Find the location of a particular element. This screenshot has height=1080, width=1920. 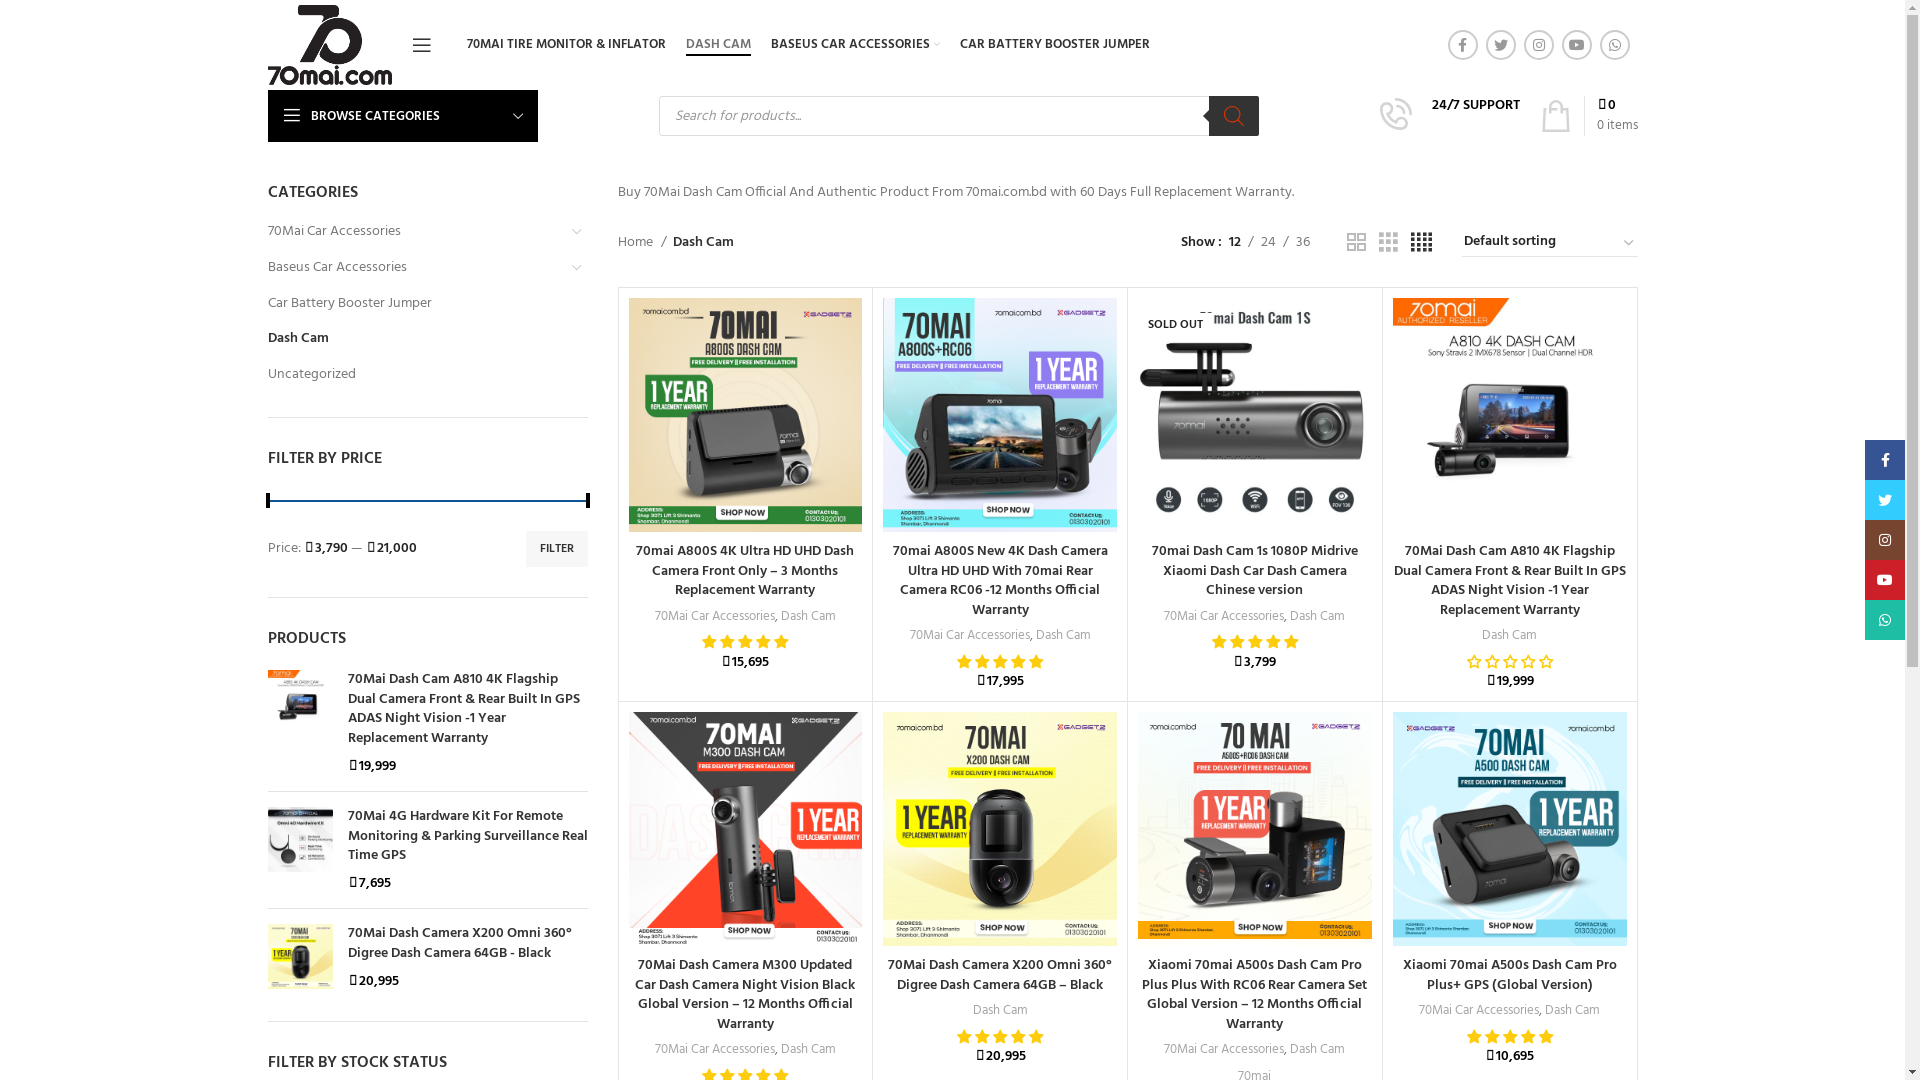

36 is located at coordinates (1303, 243).